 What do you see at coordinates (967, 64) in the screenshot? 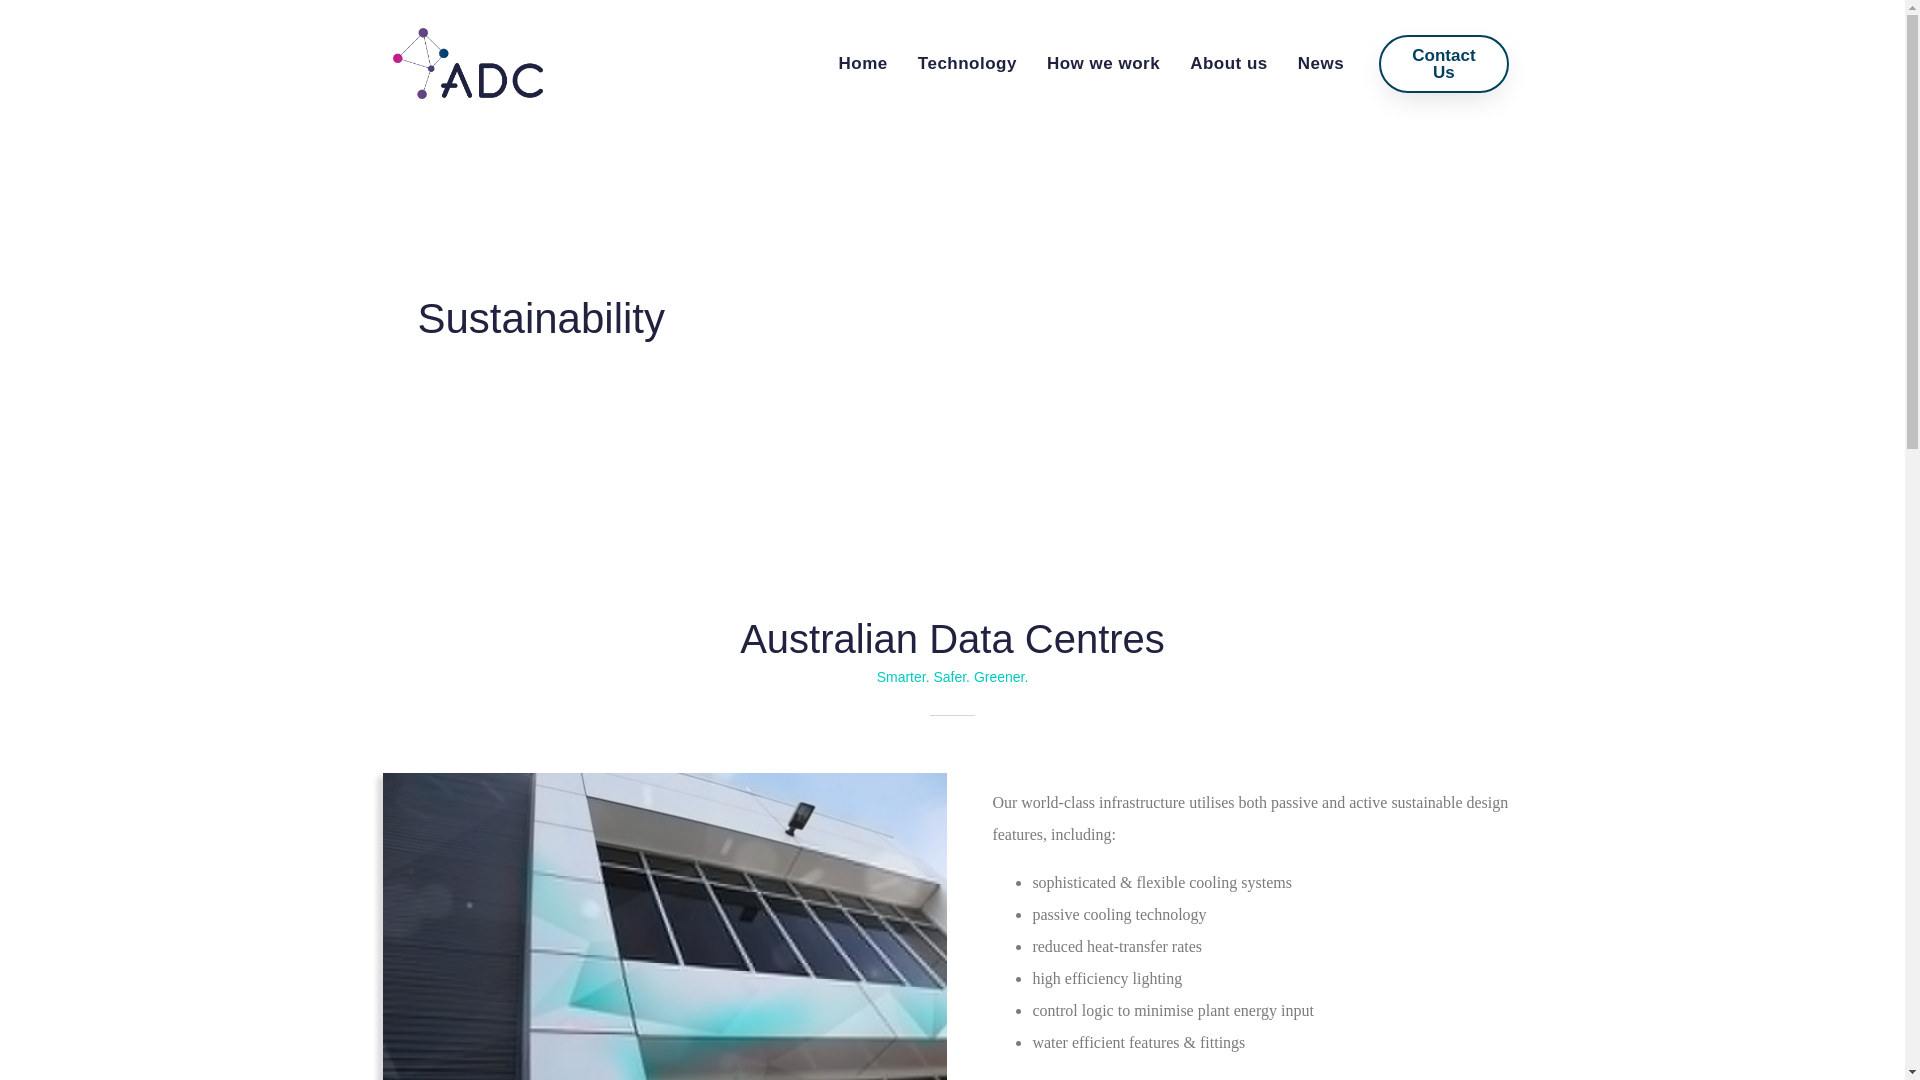
I see `Technology` at bounding box center [967, 64].